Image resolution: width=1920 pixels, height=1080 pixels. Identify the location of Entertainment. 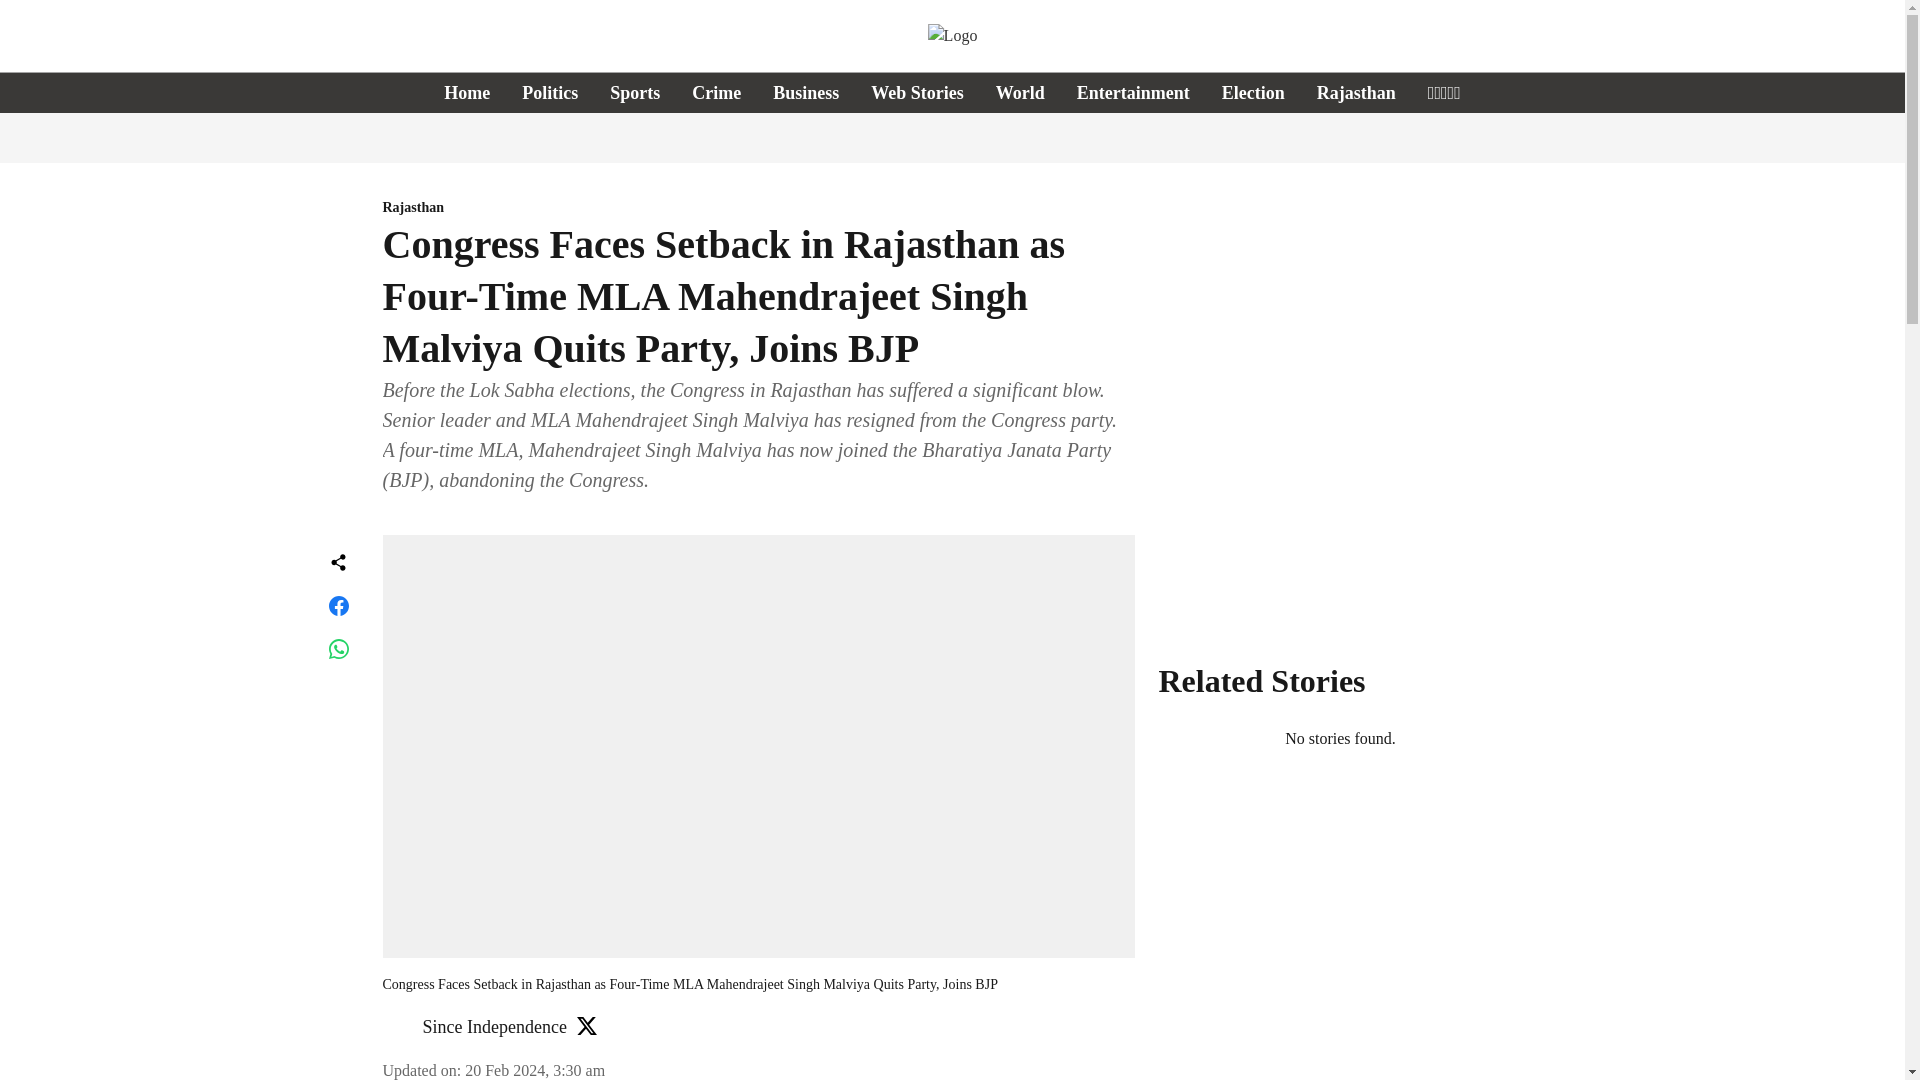
(1134, 92).